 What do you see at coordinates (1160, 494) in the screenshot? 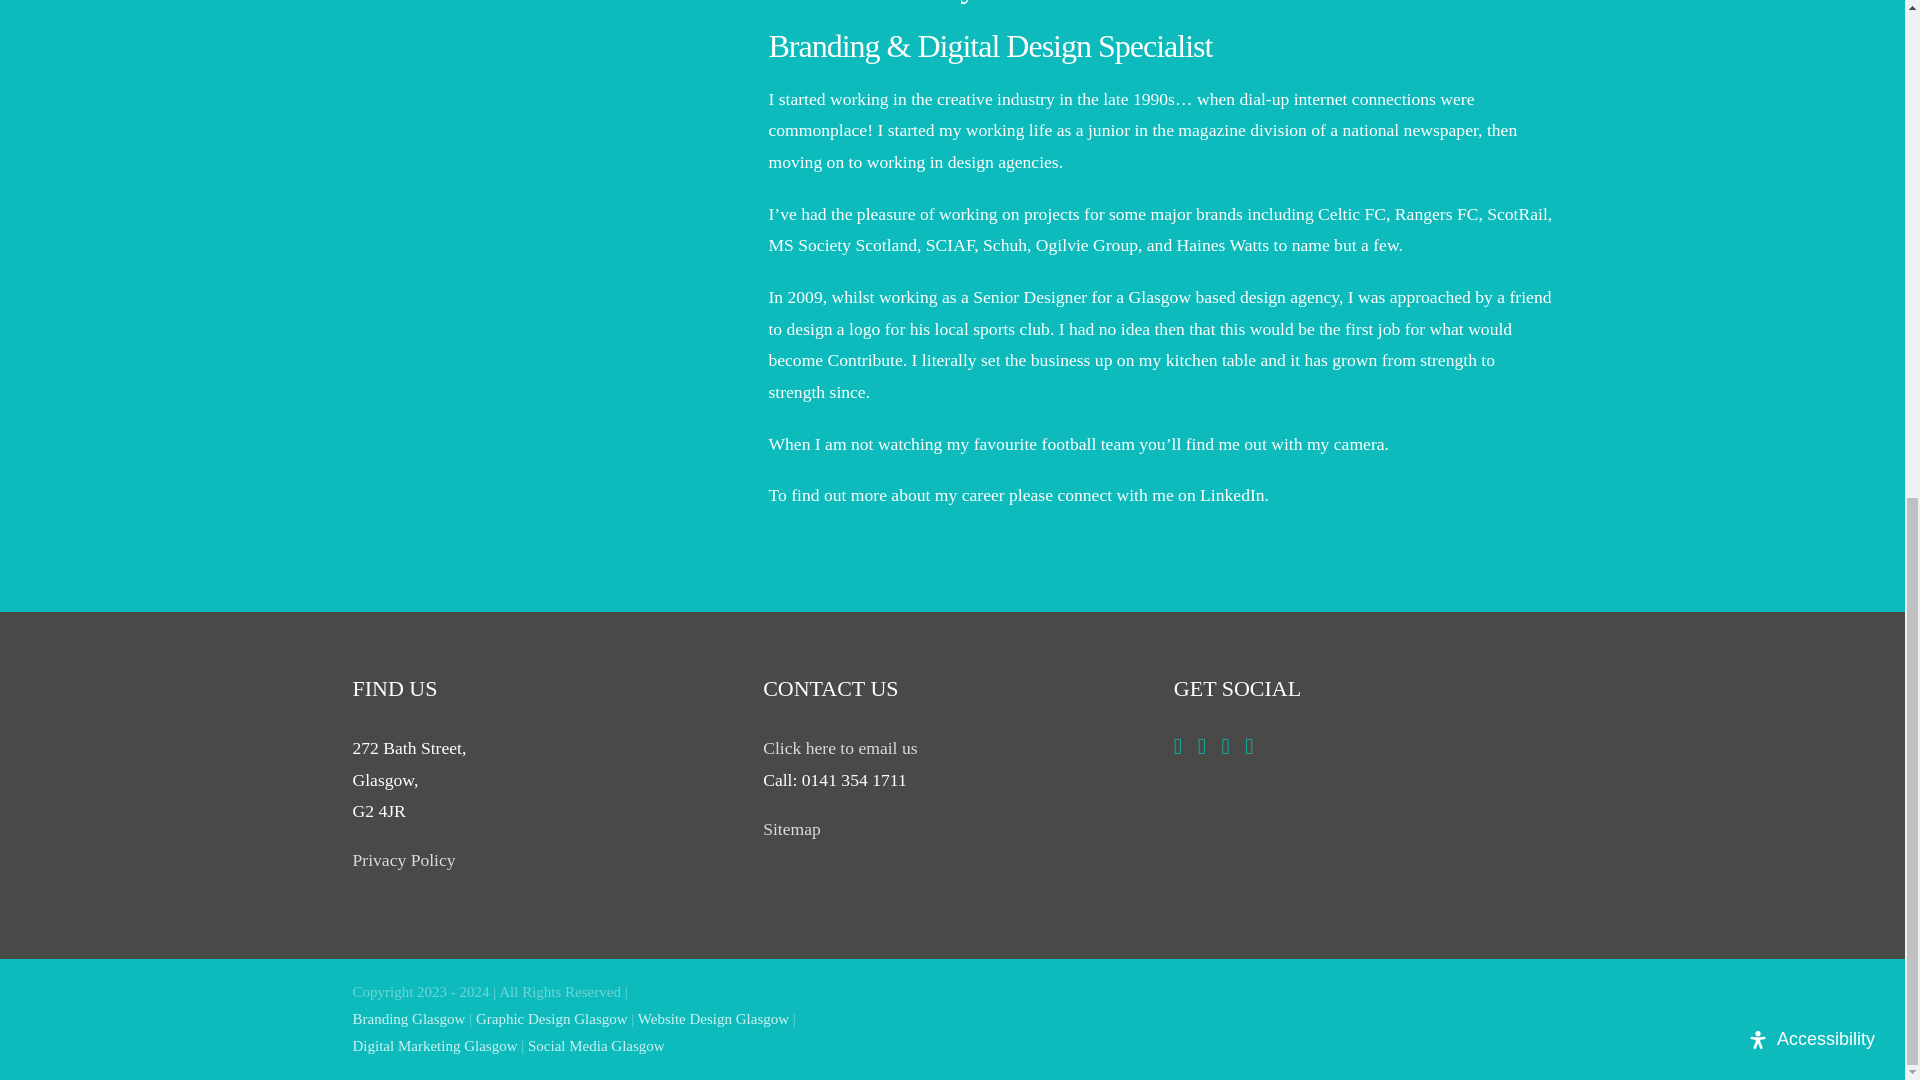
I see `connect with me on LinkedIn` at bounding box center [1160, 494].